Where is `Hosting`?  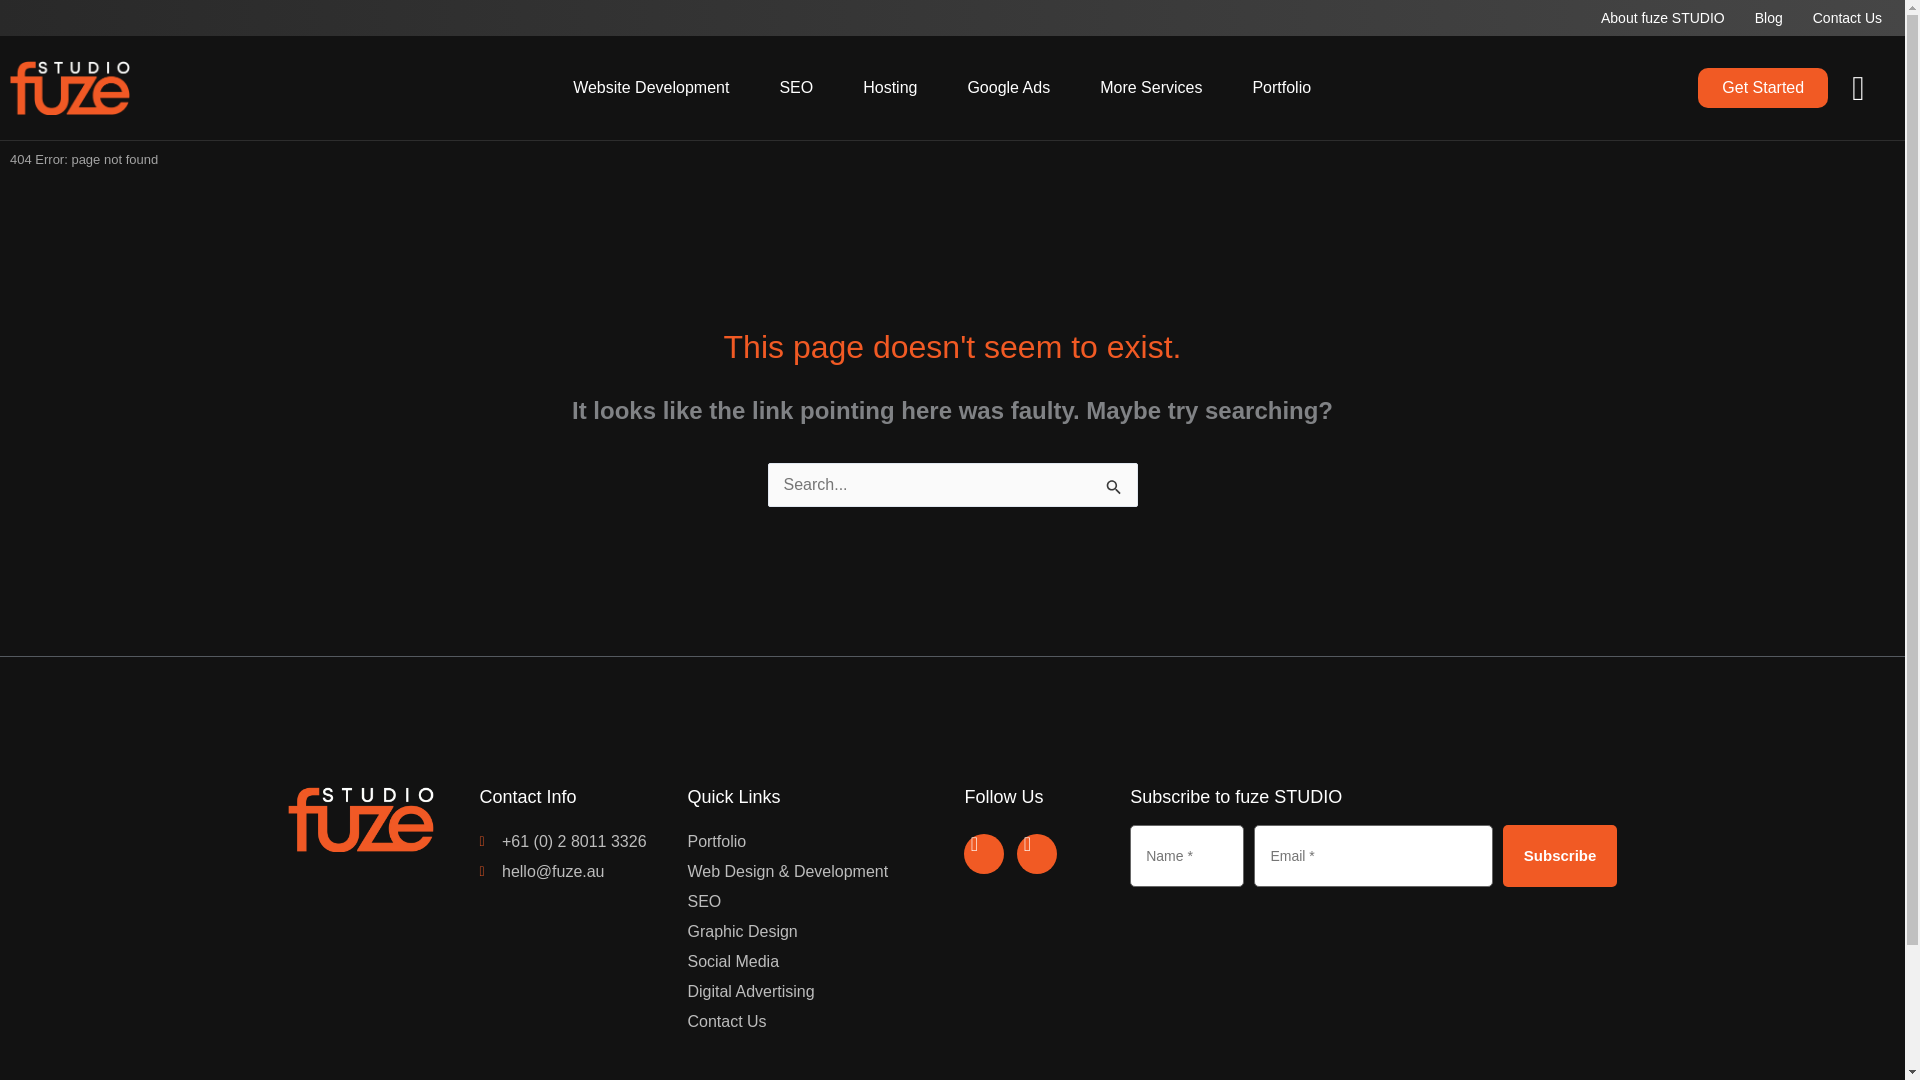 Hosting is located at coordinates (884, 88).